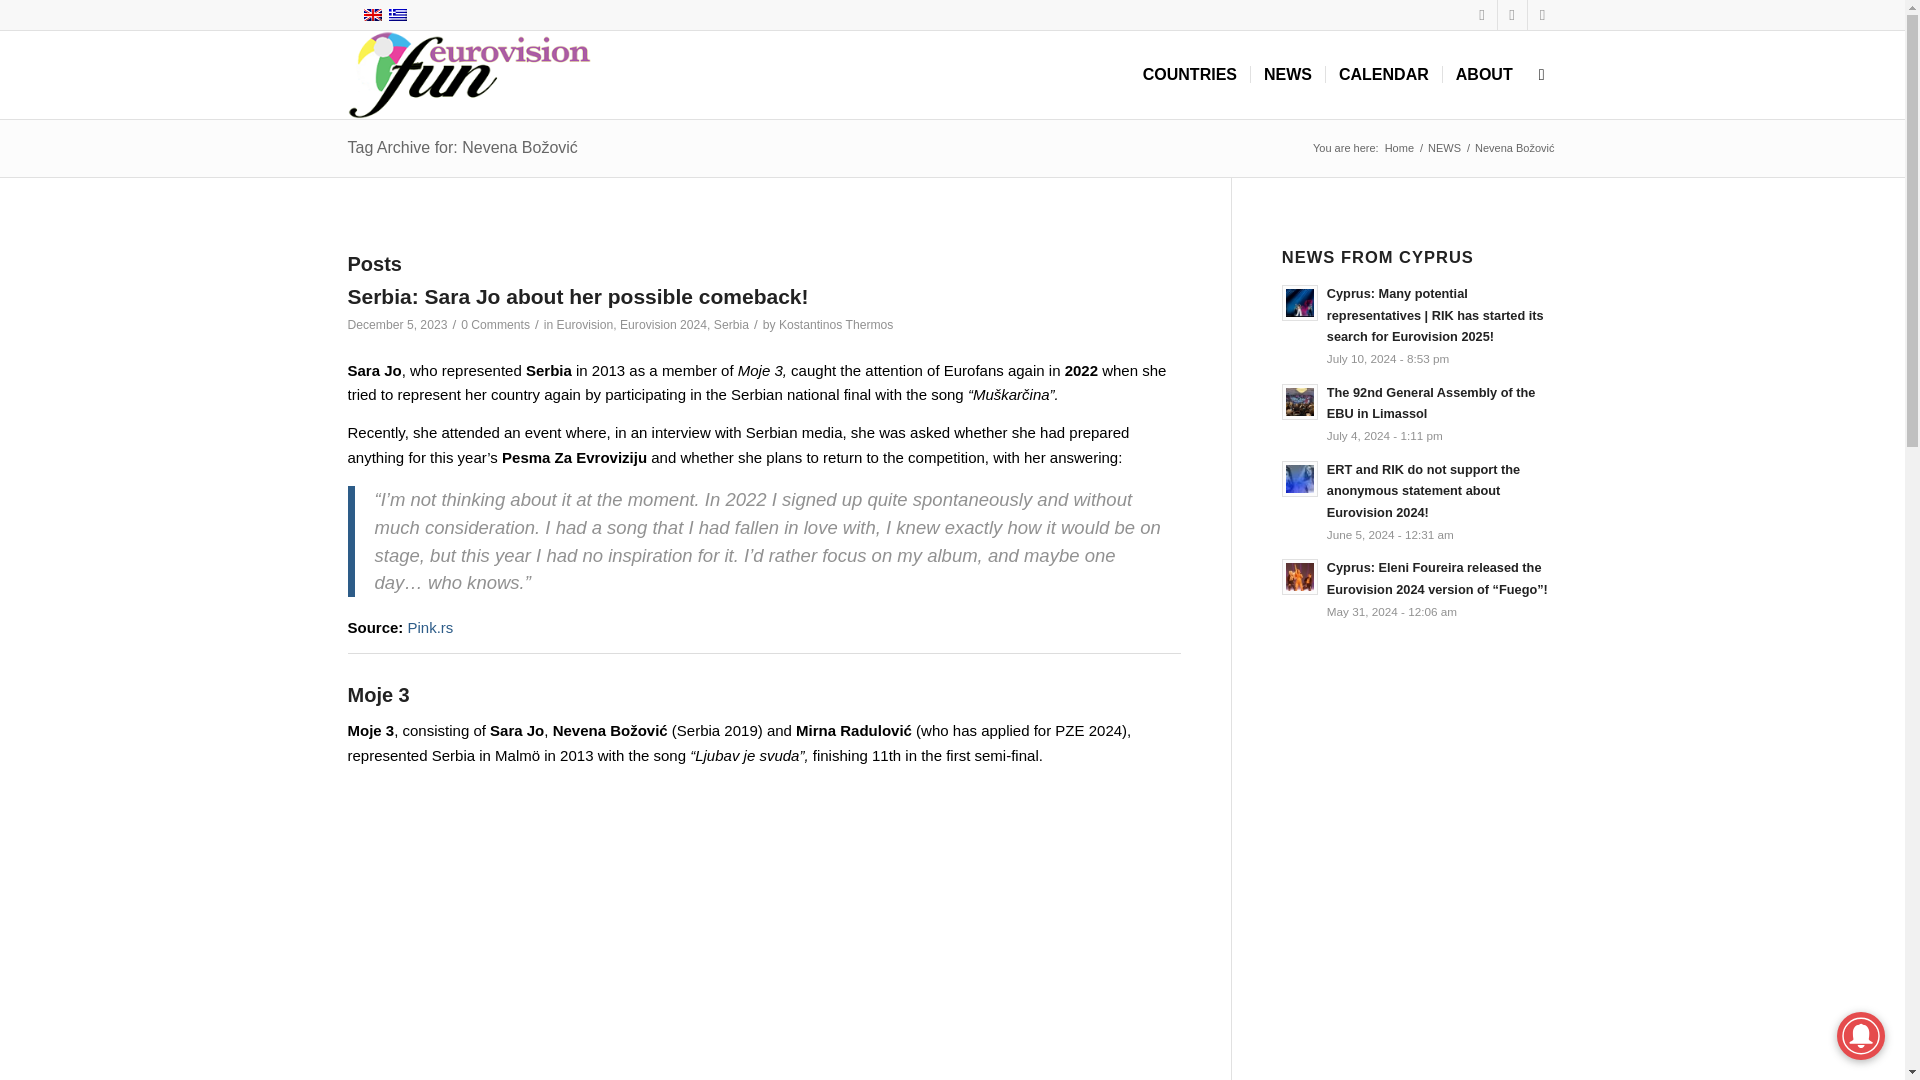 The width and height of the screenshot is (1920, 1080). I want to click on Instagram, so click(1542, 15).